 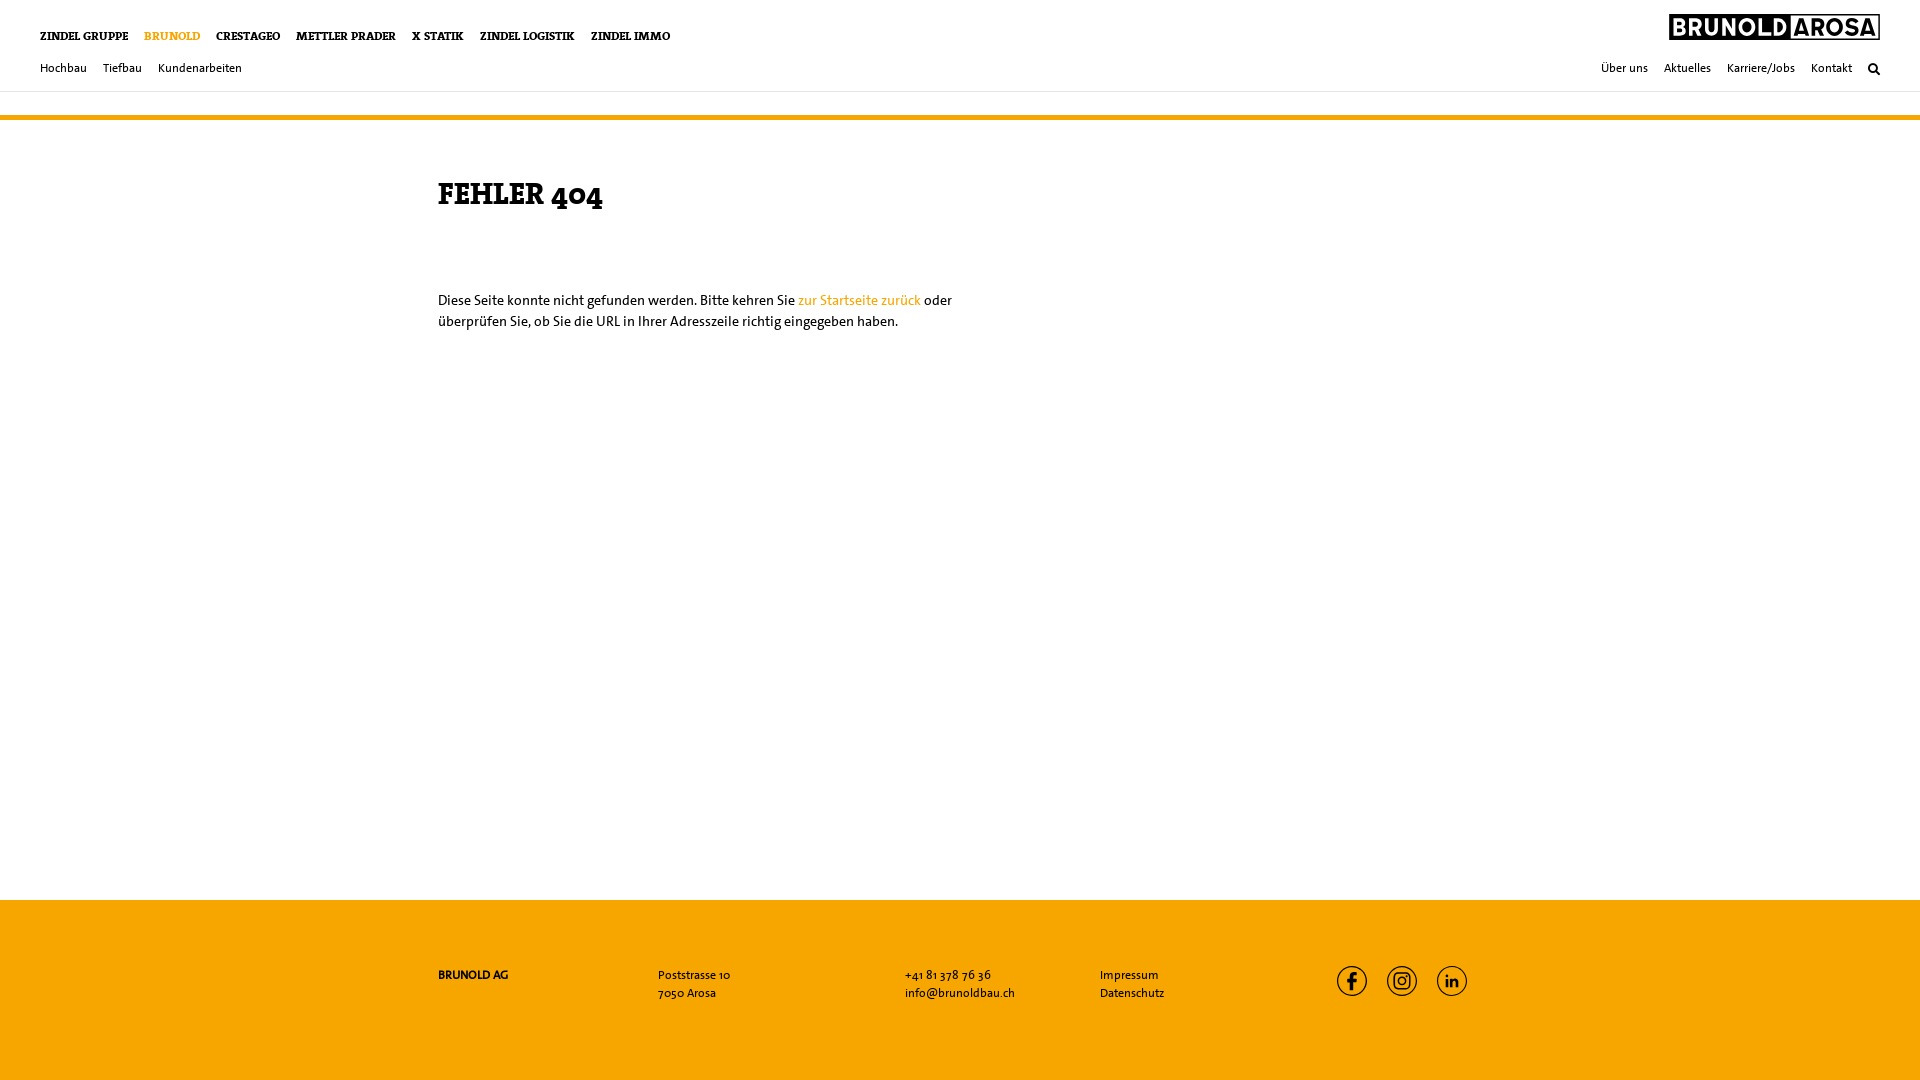 What do you see at coordinates (346, 36) in the screenshot?
I see `METTLER PRADER` at bounding box center [346, 36].